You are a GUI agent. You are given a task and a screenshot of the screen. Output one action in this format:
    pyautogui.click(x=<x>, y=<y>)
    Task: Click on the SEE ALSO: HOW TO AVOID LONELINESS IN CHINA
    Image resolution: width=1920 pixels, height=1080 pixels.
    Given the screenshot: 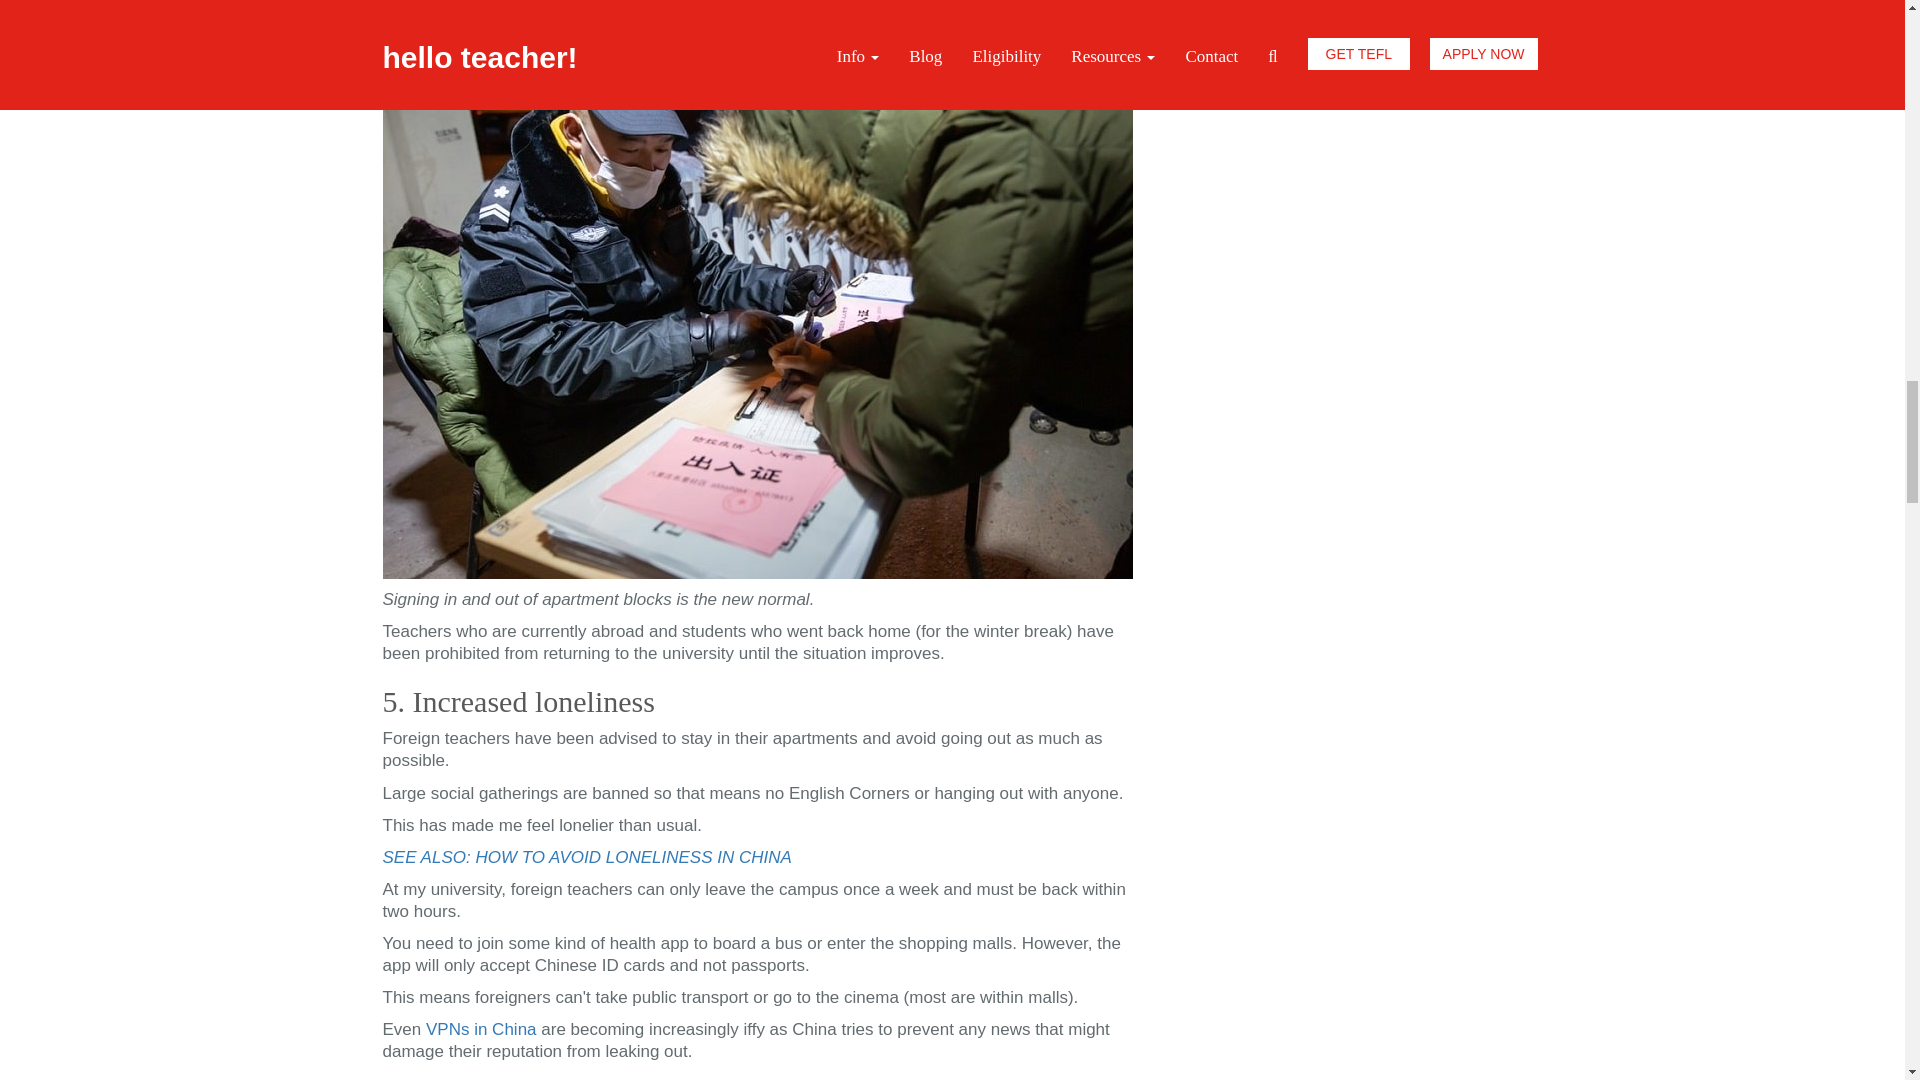 What is the action you would take?
    pyautogui.click(x=586, y=857)
    